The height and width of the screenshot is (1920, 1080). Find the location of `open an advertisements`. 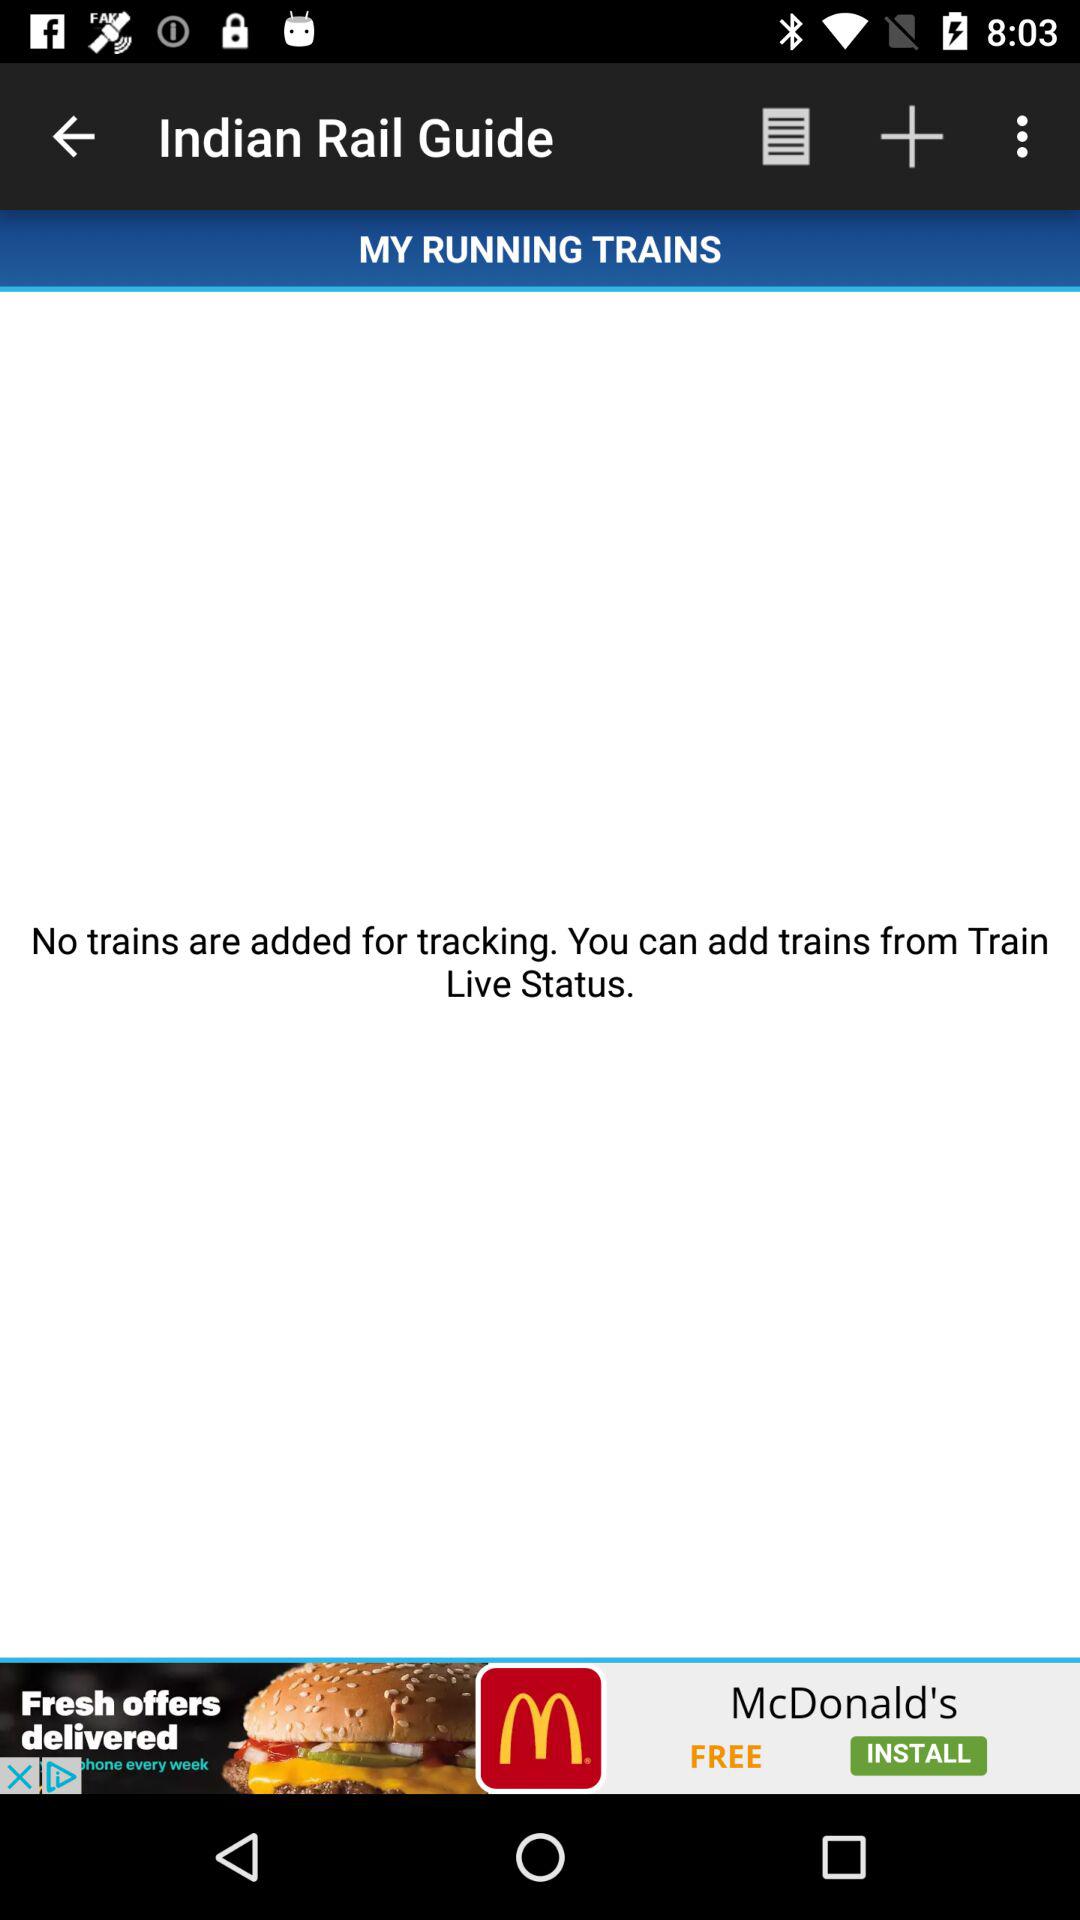

open an advertisements is located at coordinates (540, 1728).